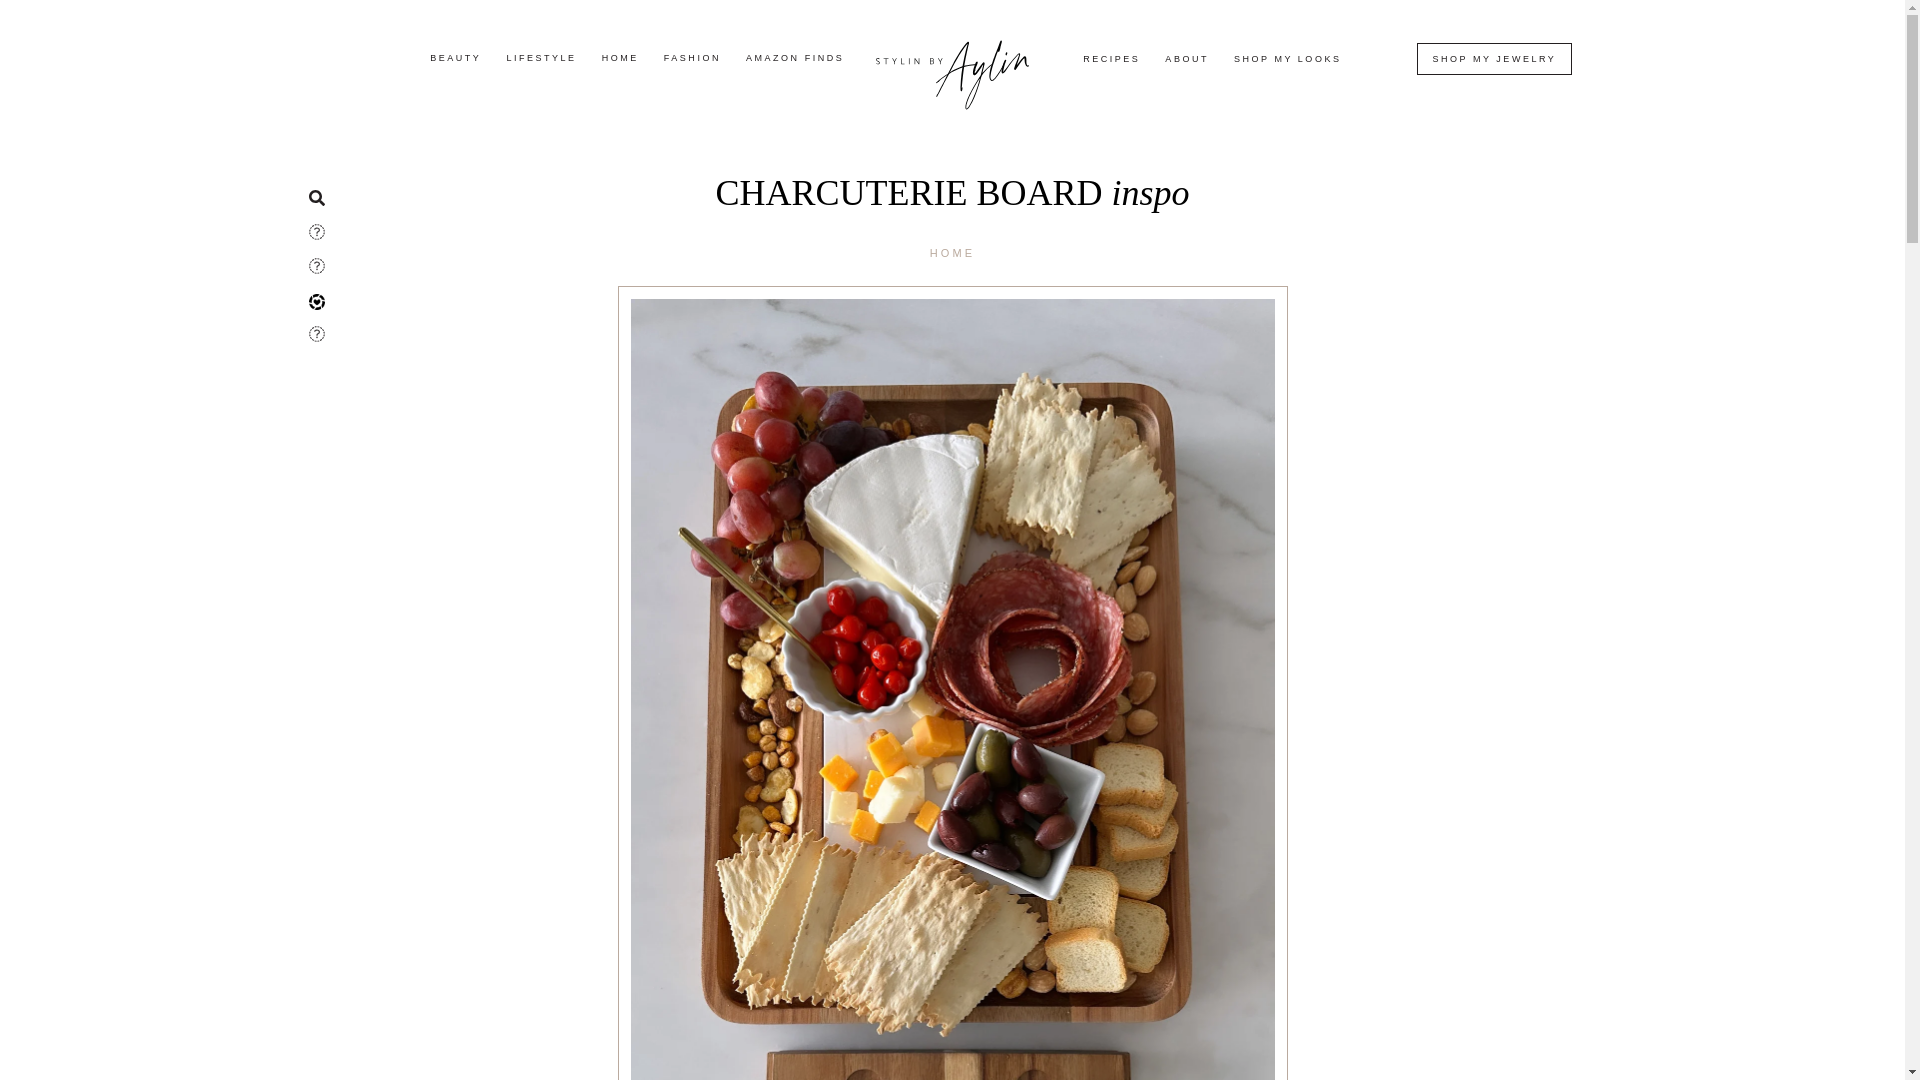 This screenshot has height=1080, width=1920. I want to click on FASHION, so click(692, 58).